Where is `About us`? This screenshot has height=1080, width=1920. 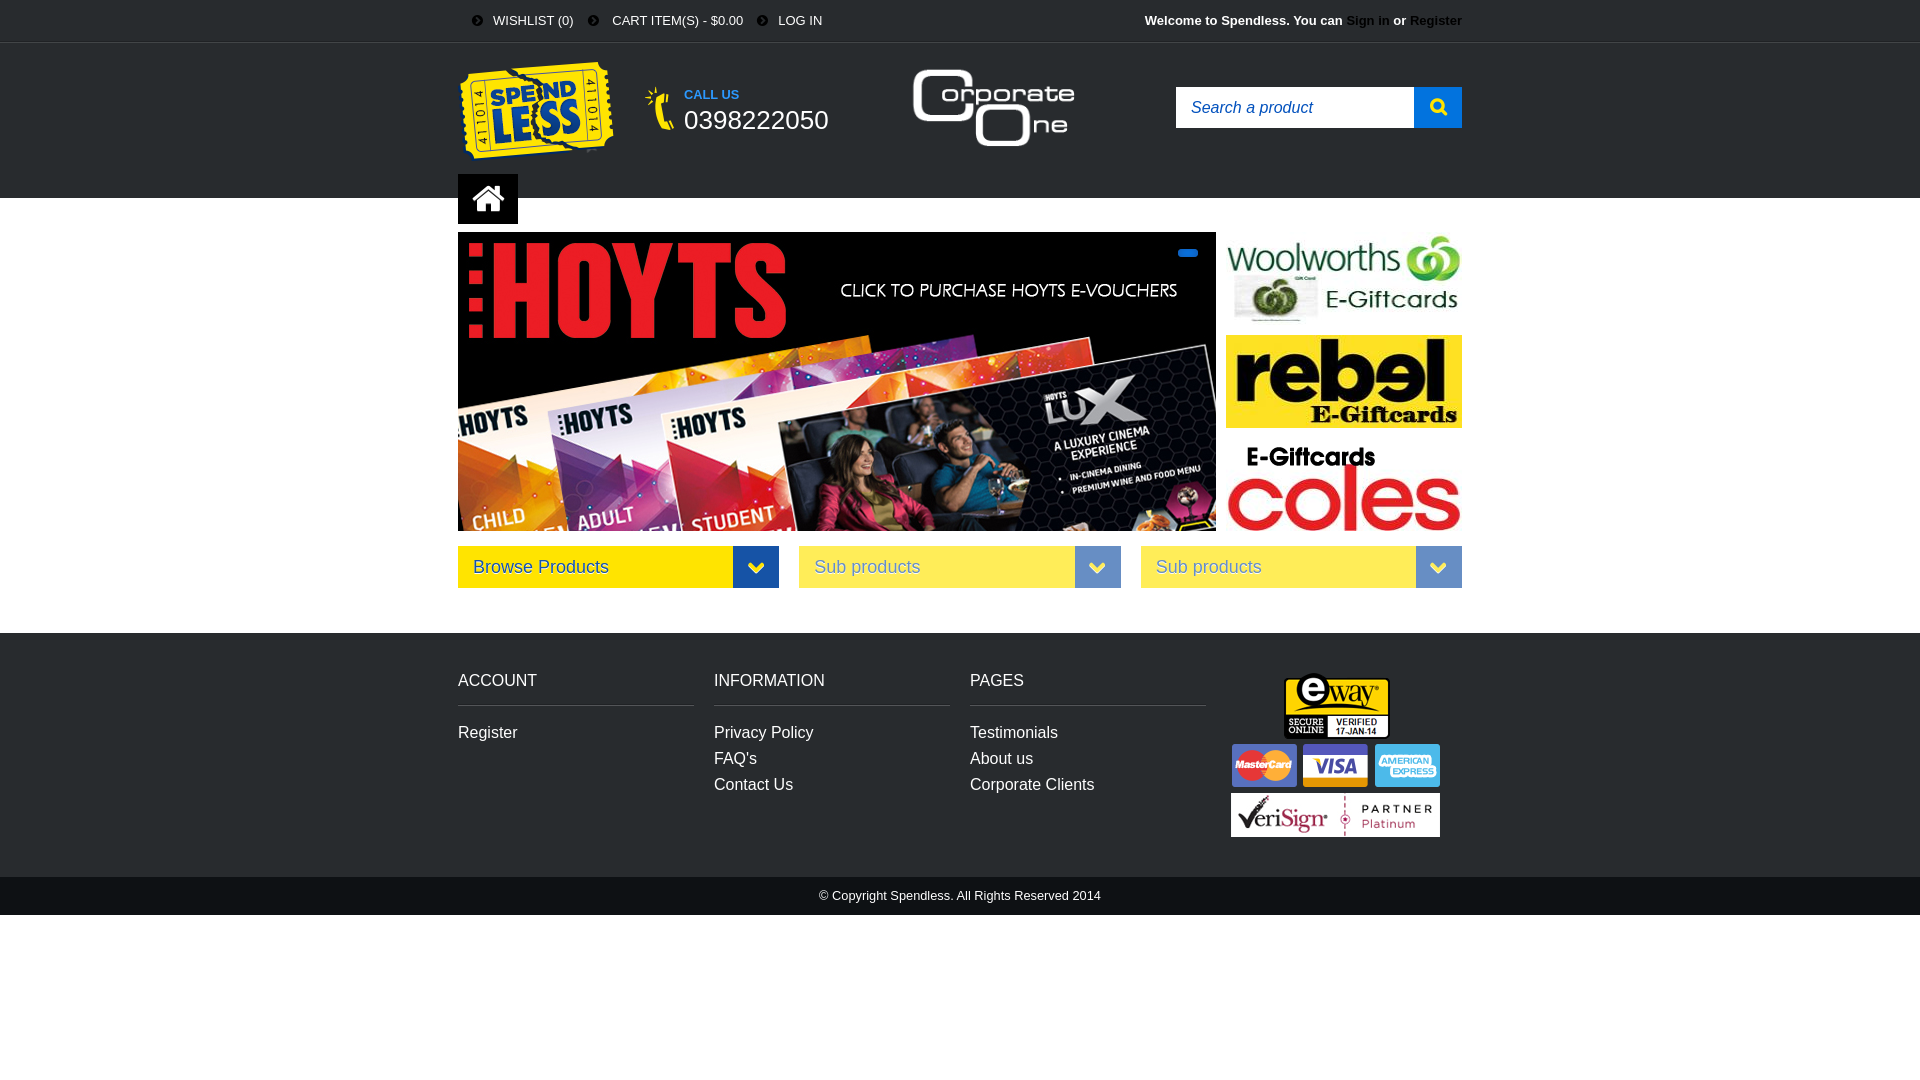
About us is located at coordinates (1002, 759).